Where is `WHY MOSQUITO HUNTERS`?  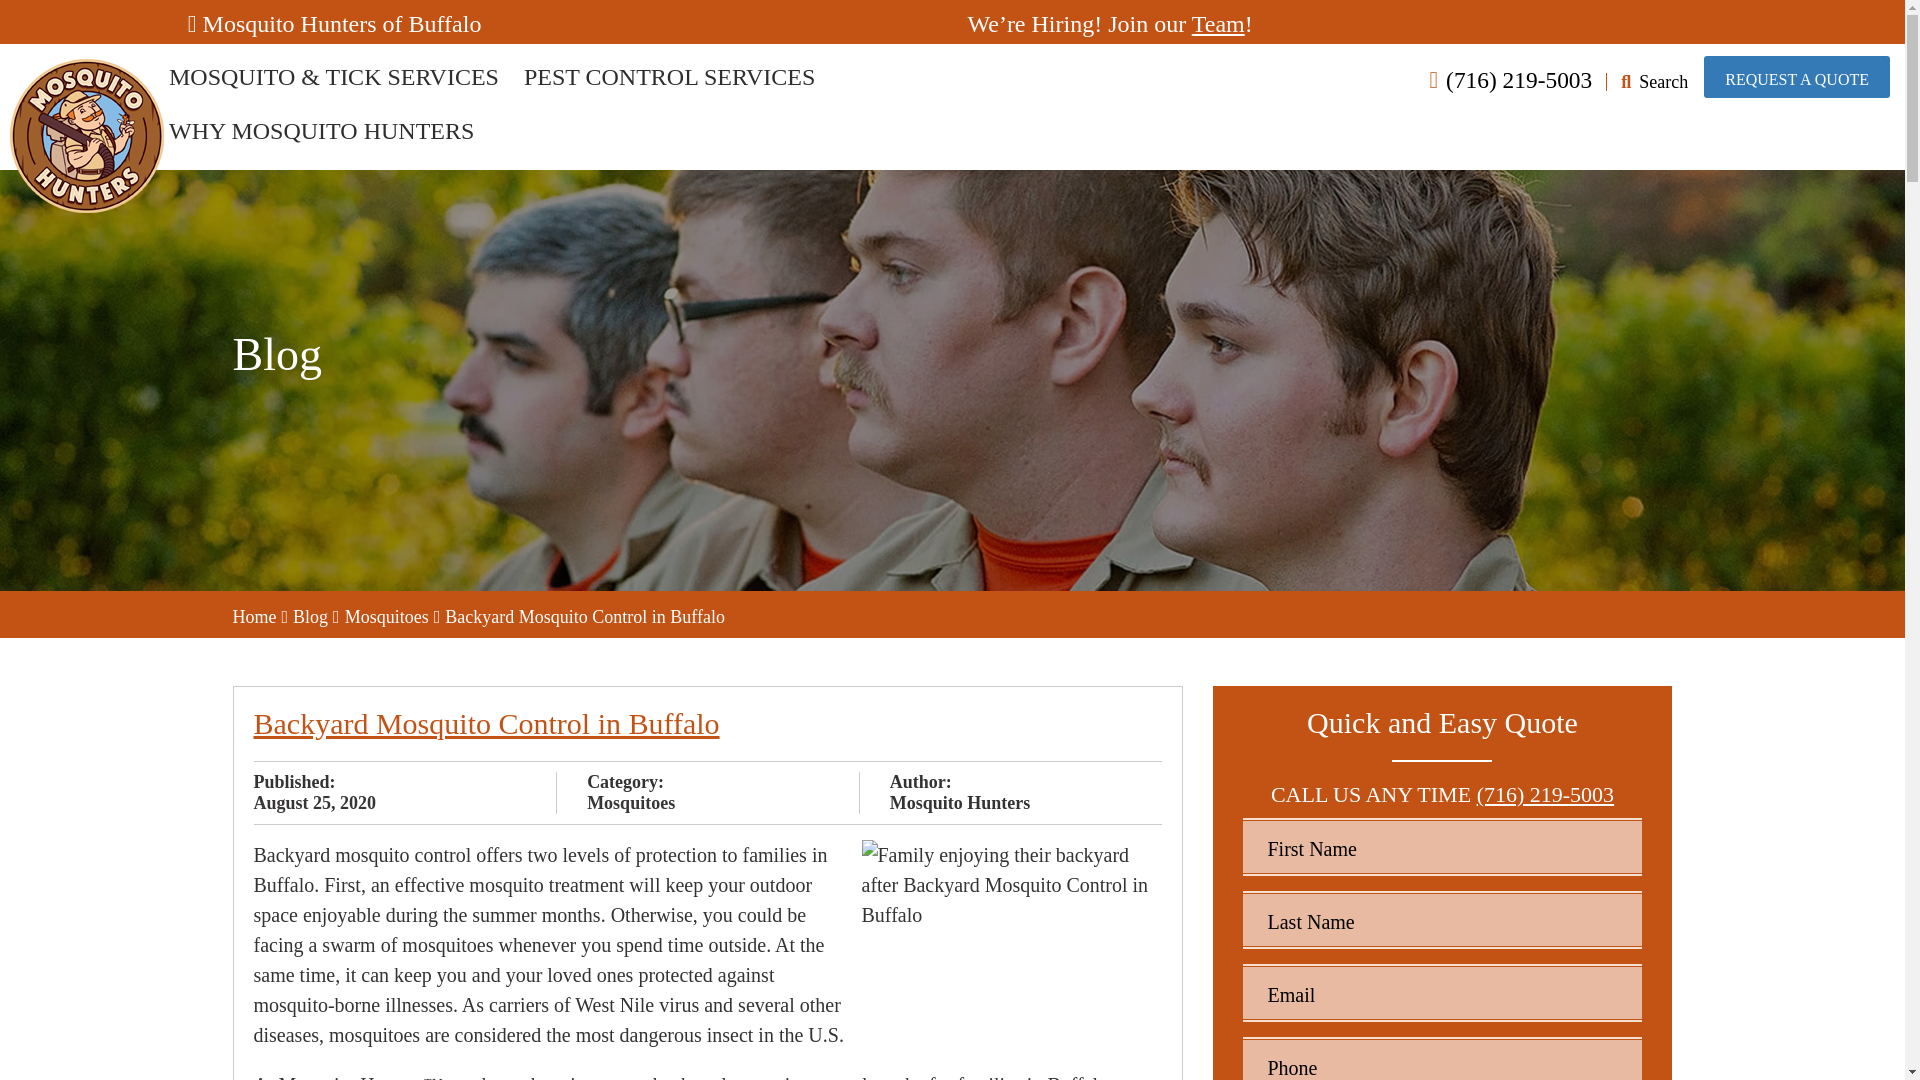
WHY MOSQUITO HUNTERS is located at coordinates (321, 130).